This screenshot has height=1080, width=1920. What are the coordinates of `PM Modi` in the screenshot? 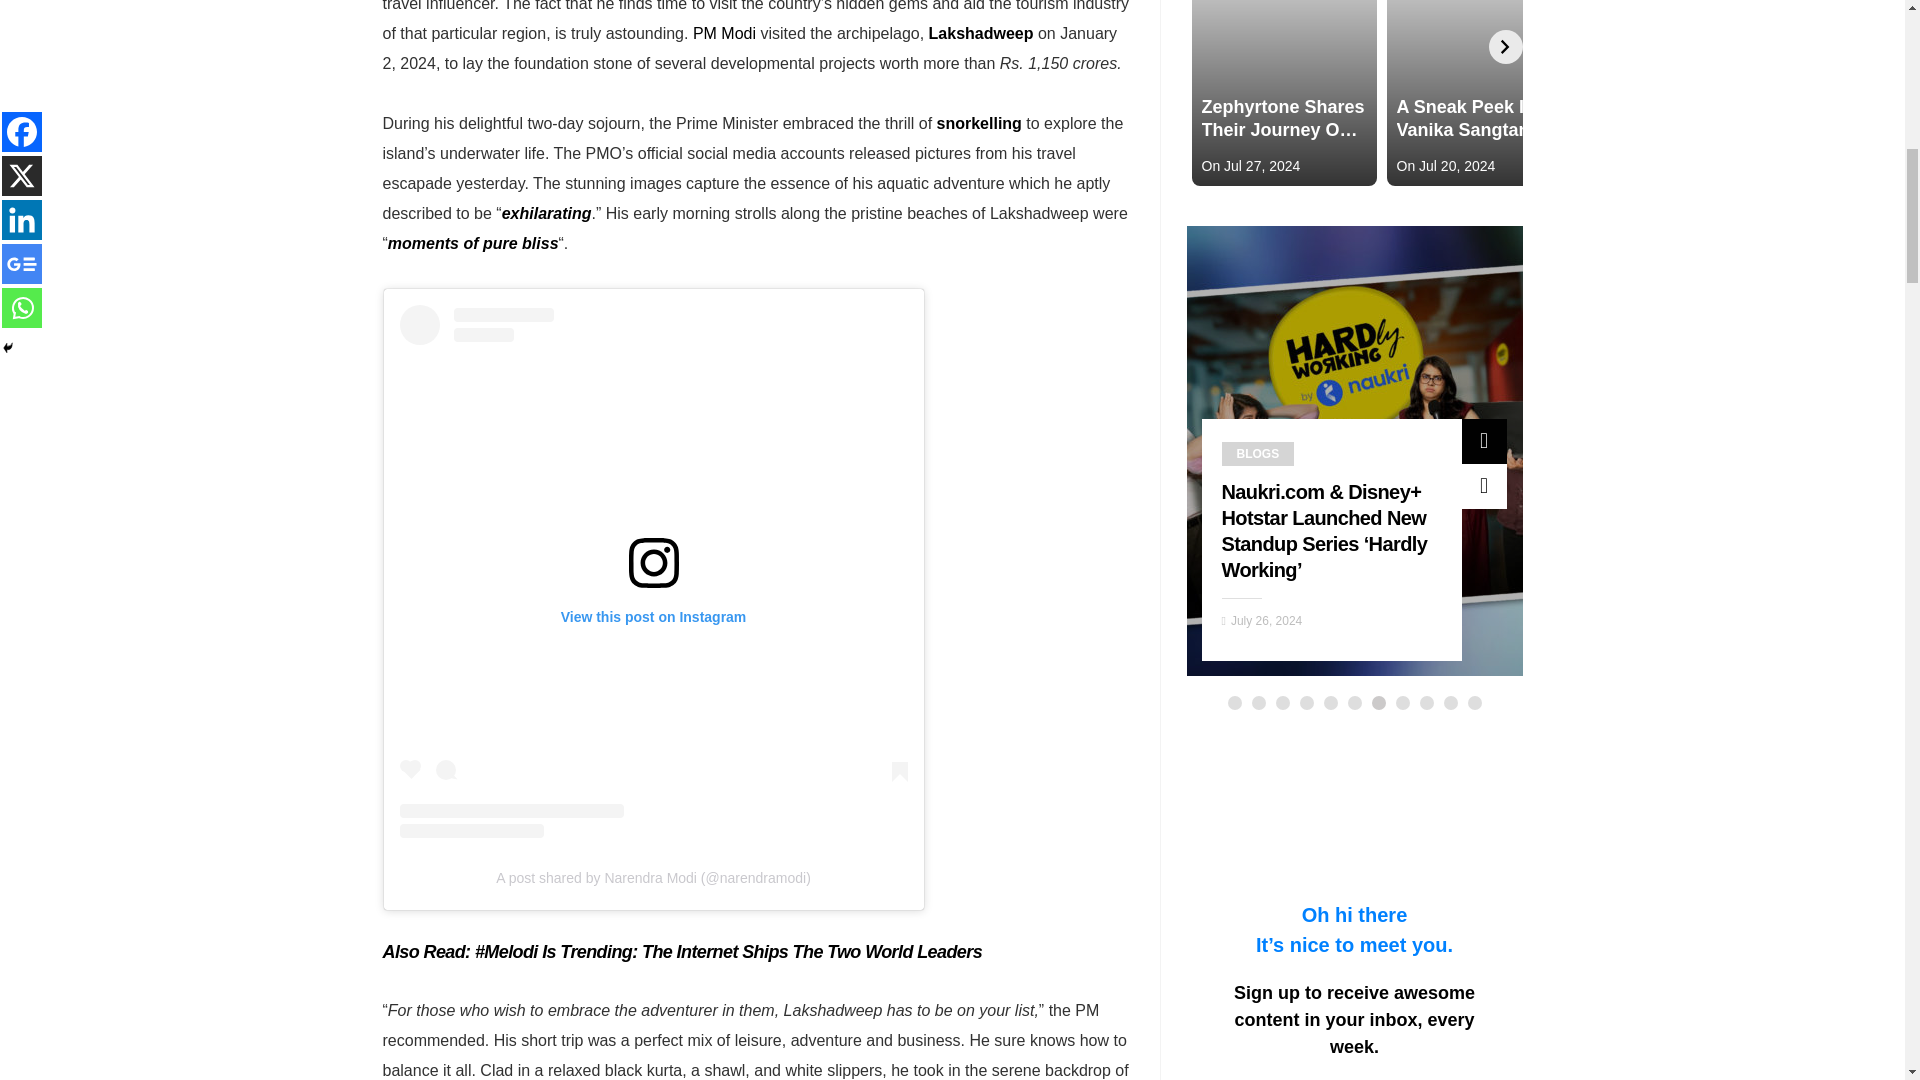 It's located at (724, 33).